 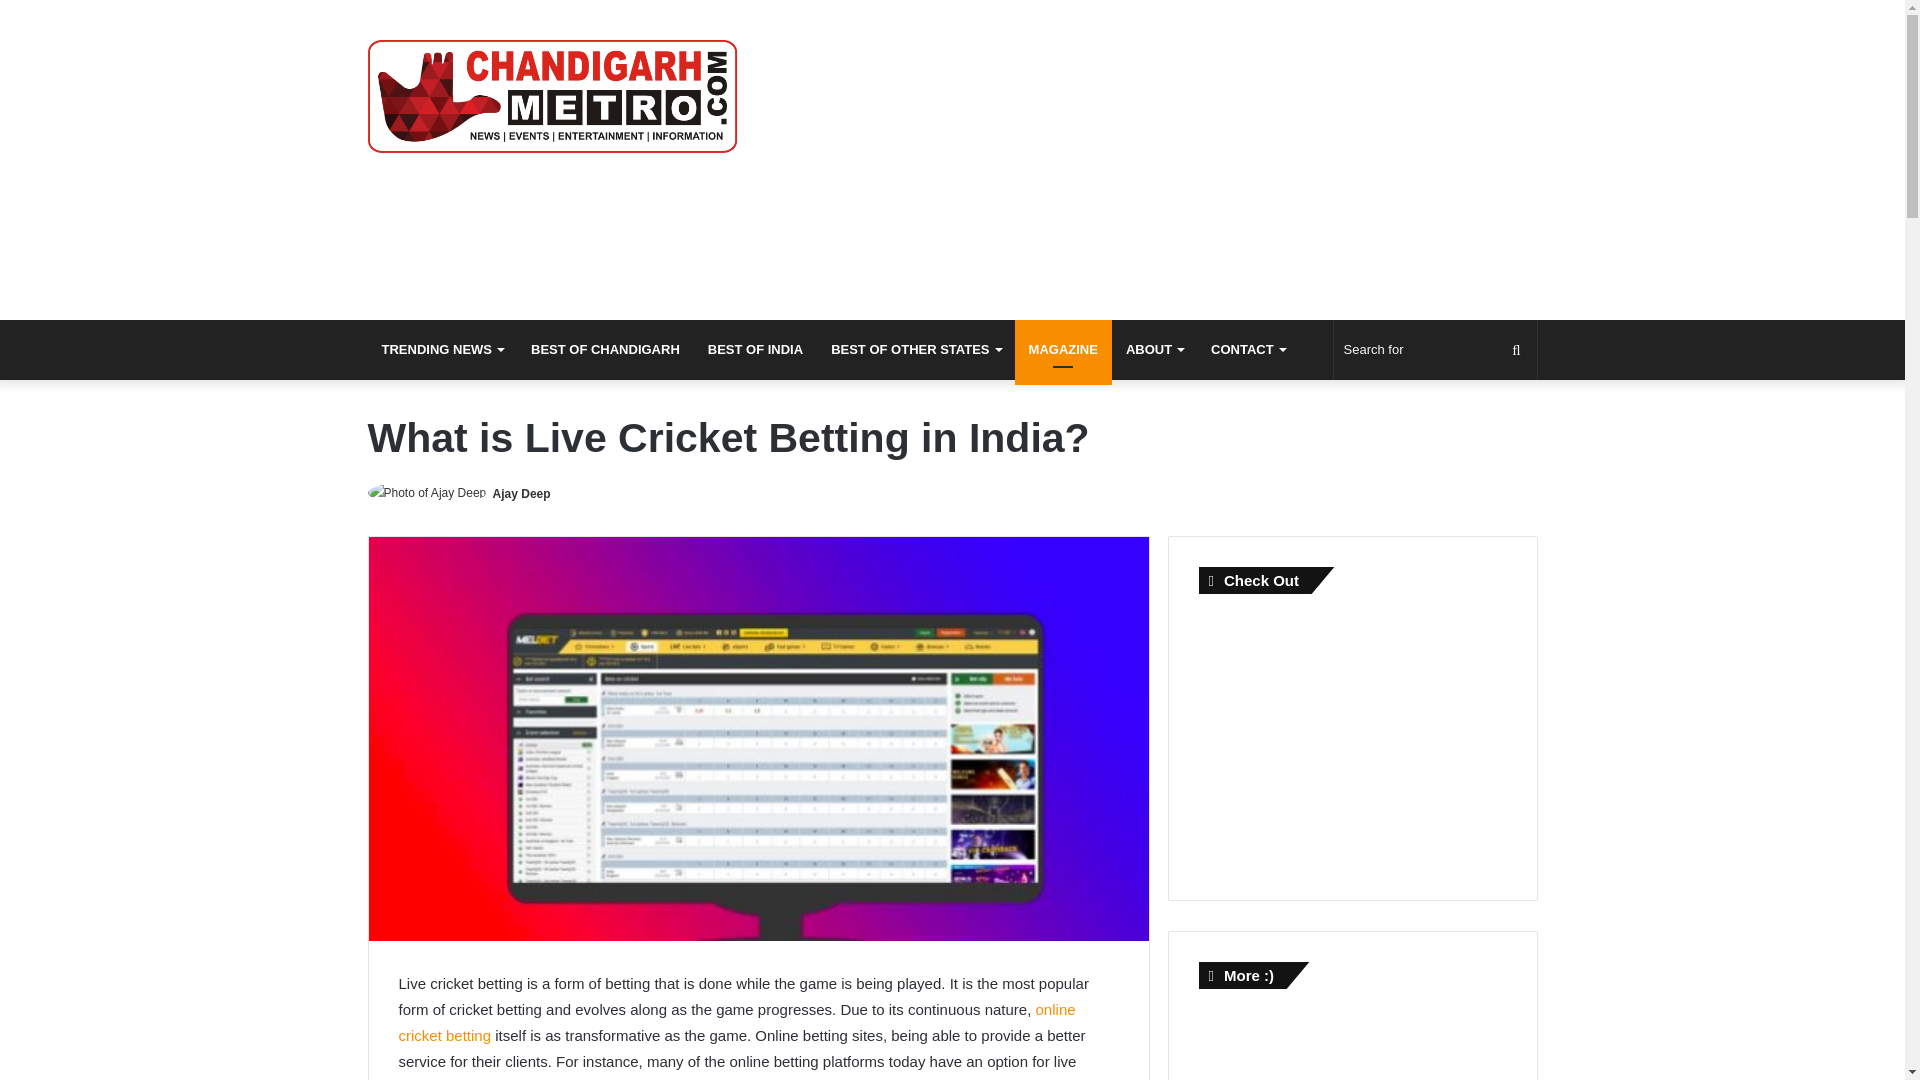 What do you see at coordinates (915, 350) in the screenshot?
I see `BEST OF OTHER STATES` at bounding box center [915, 350].